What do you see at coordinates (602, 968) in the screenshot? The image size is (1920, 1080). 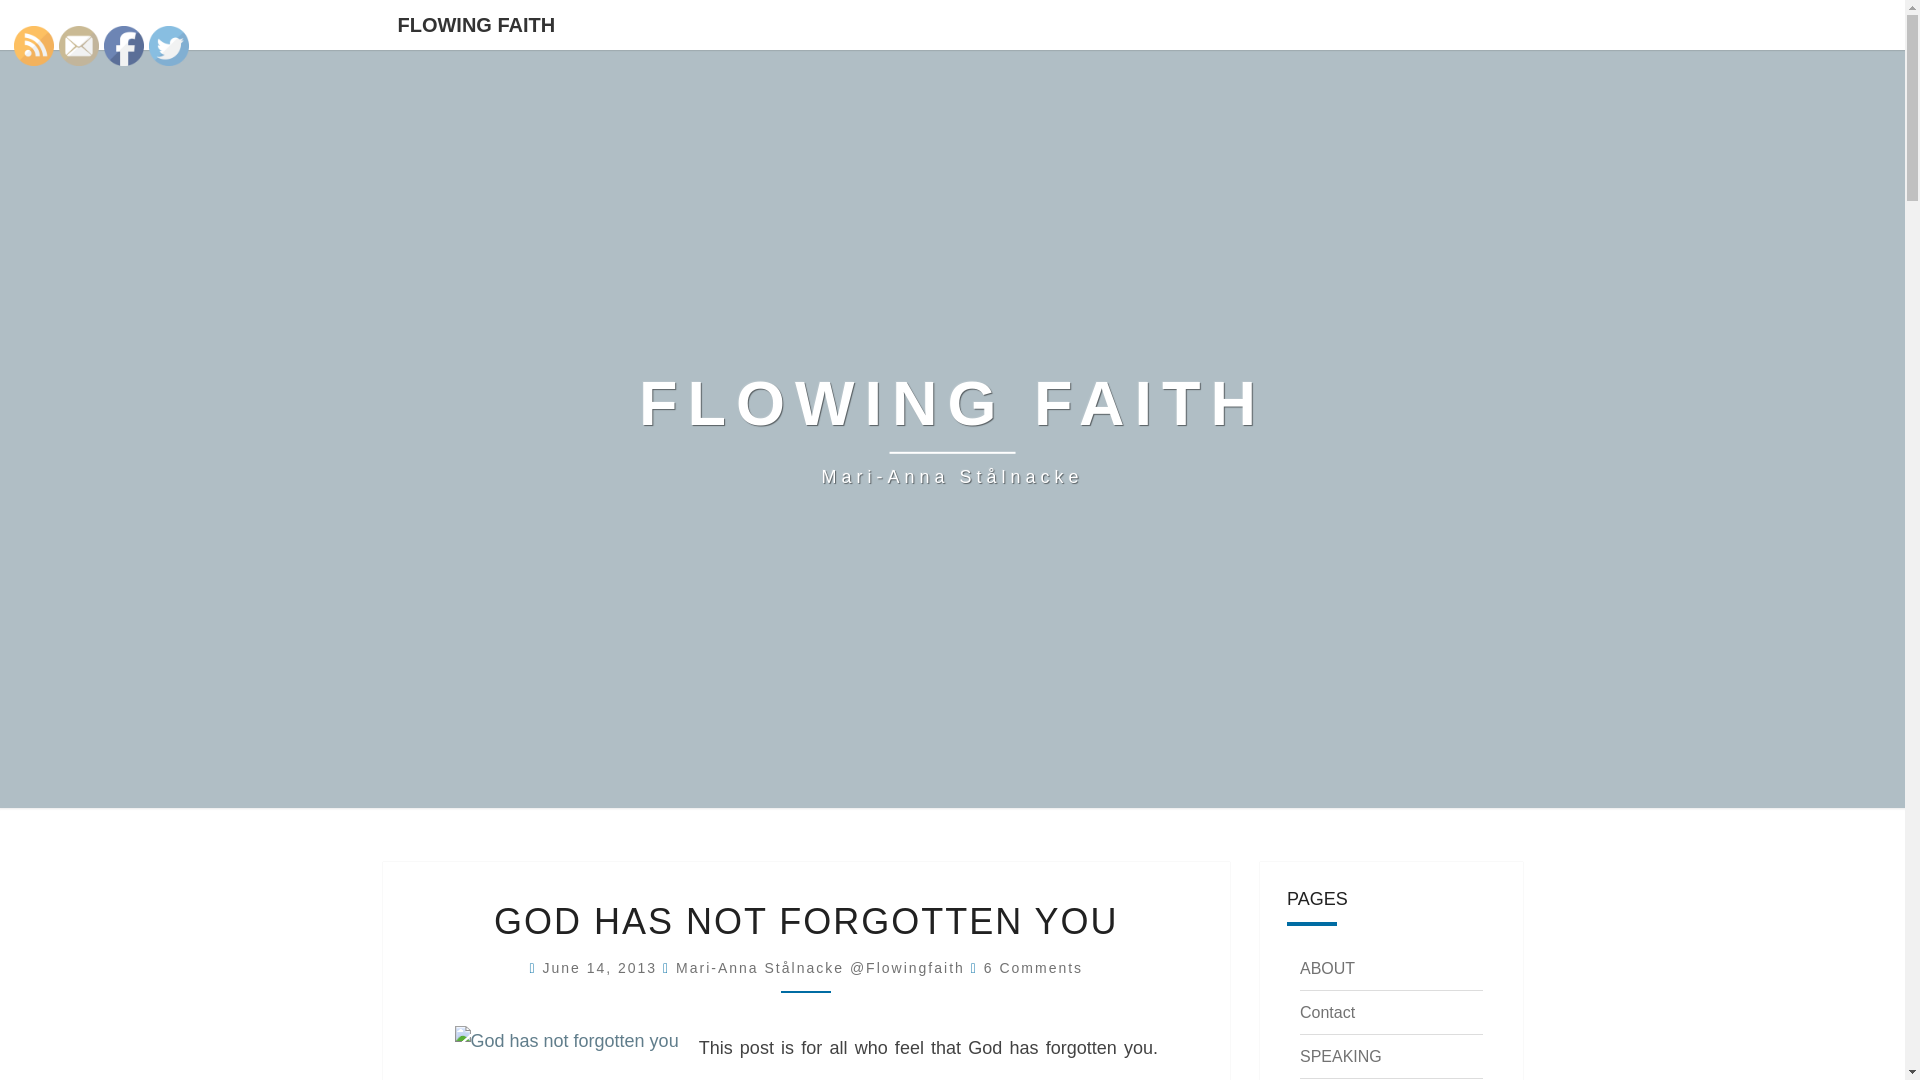 I see `June 14, 2013` at bounding box center [602, 968].